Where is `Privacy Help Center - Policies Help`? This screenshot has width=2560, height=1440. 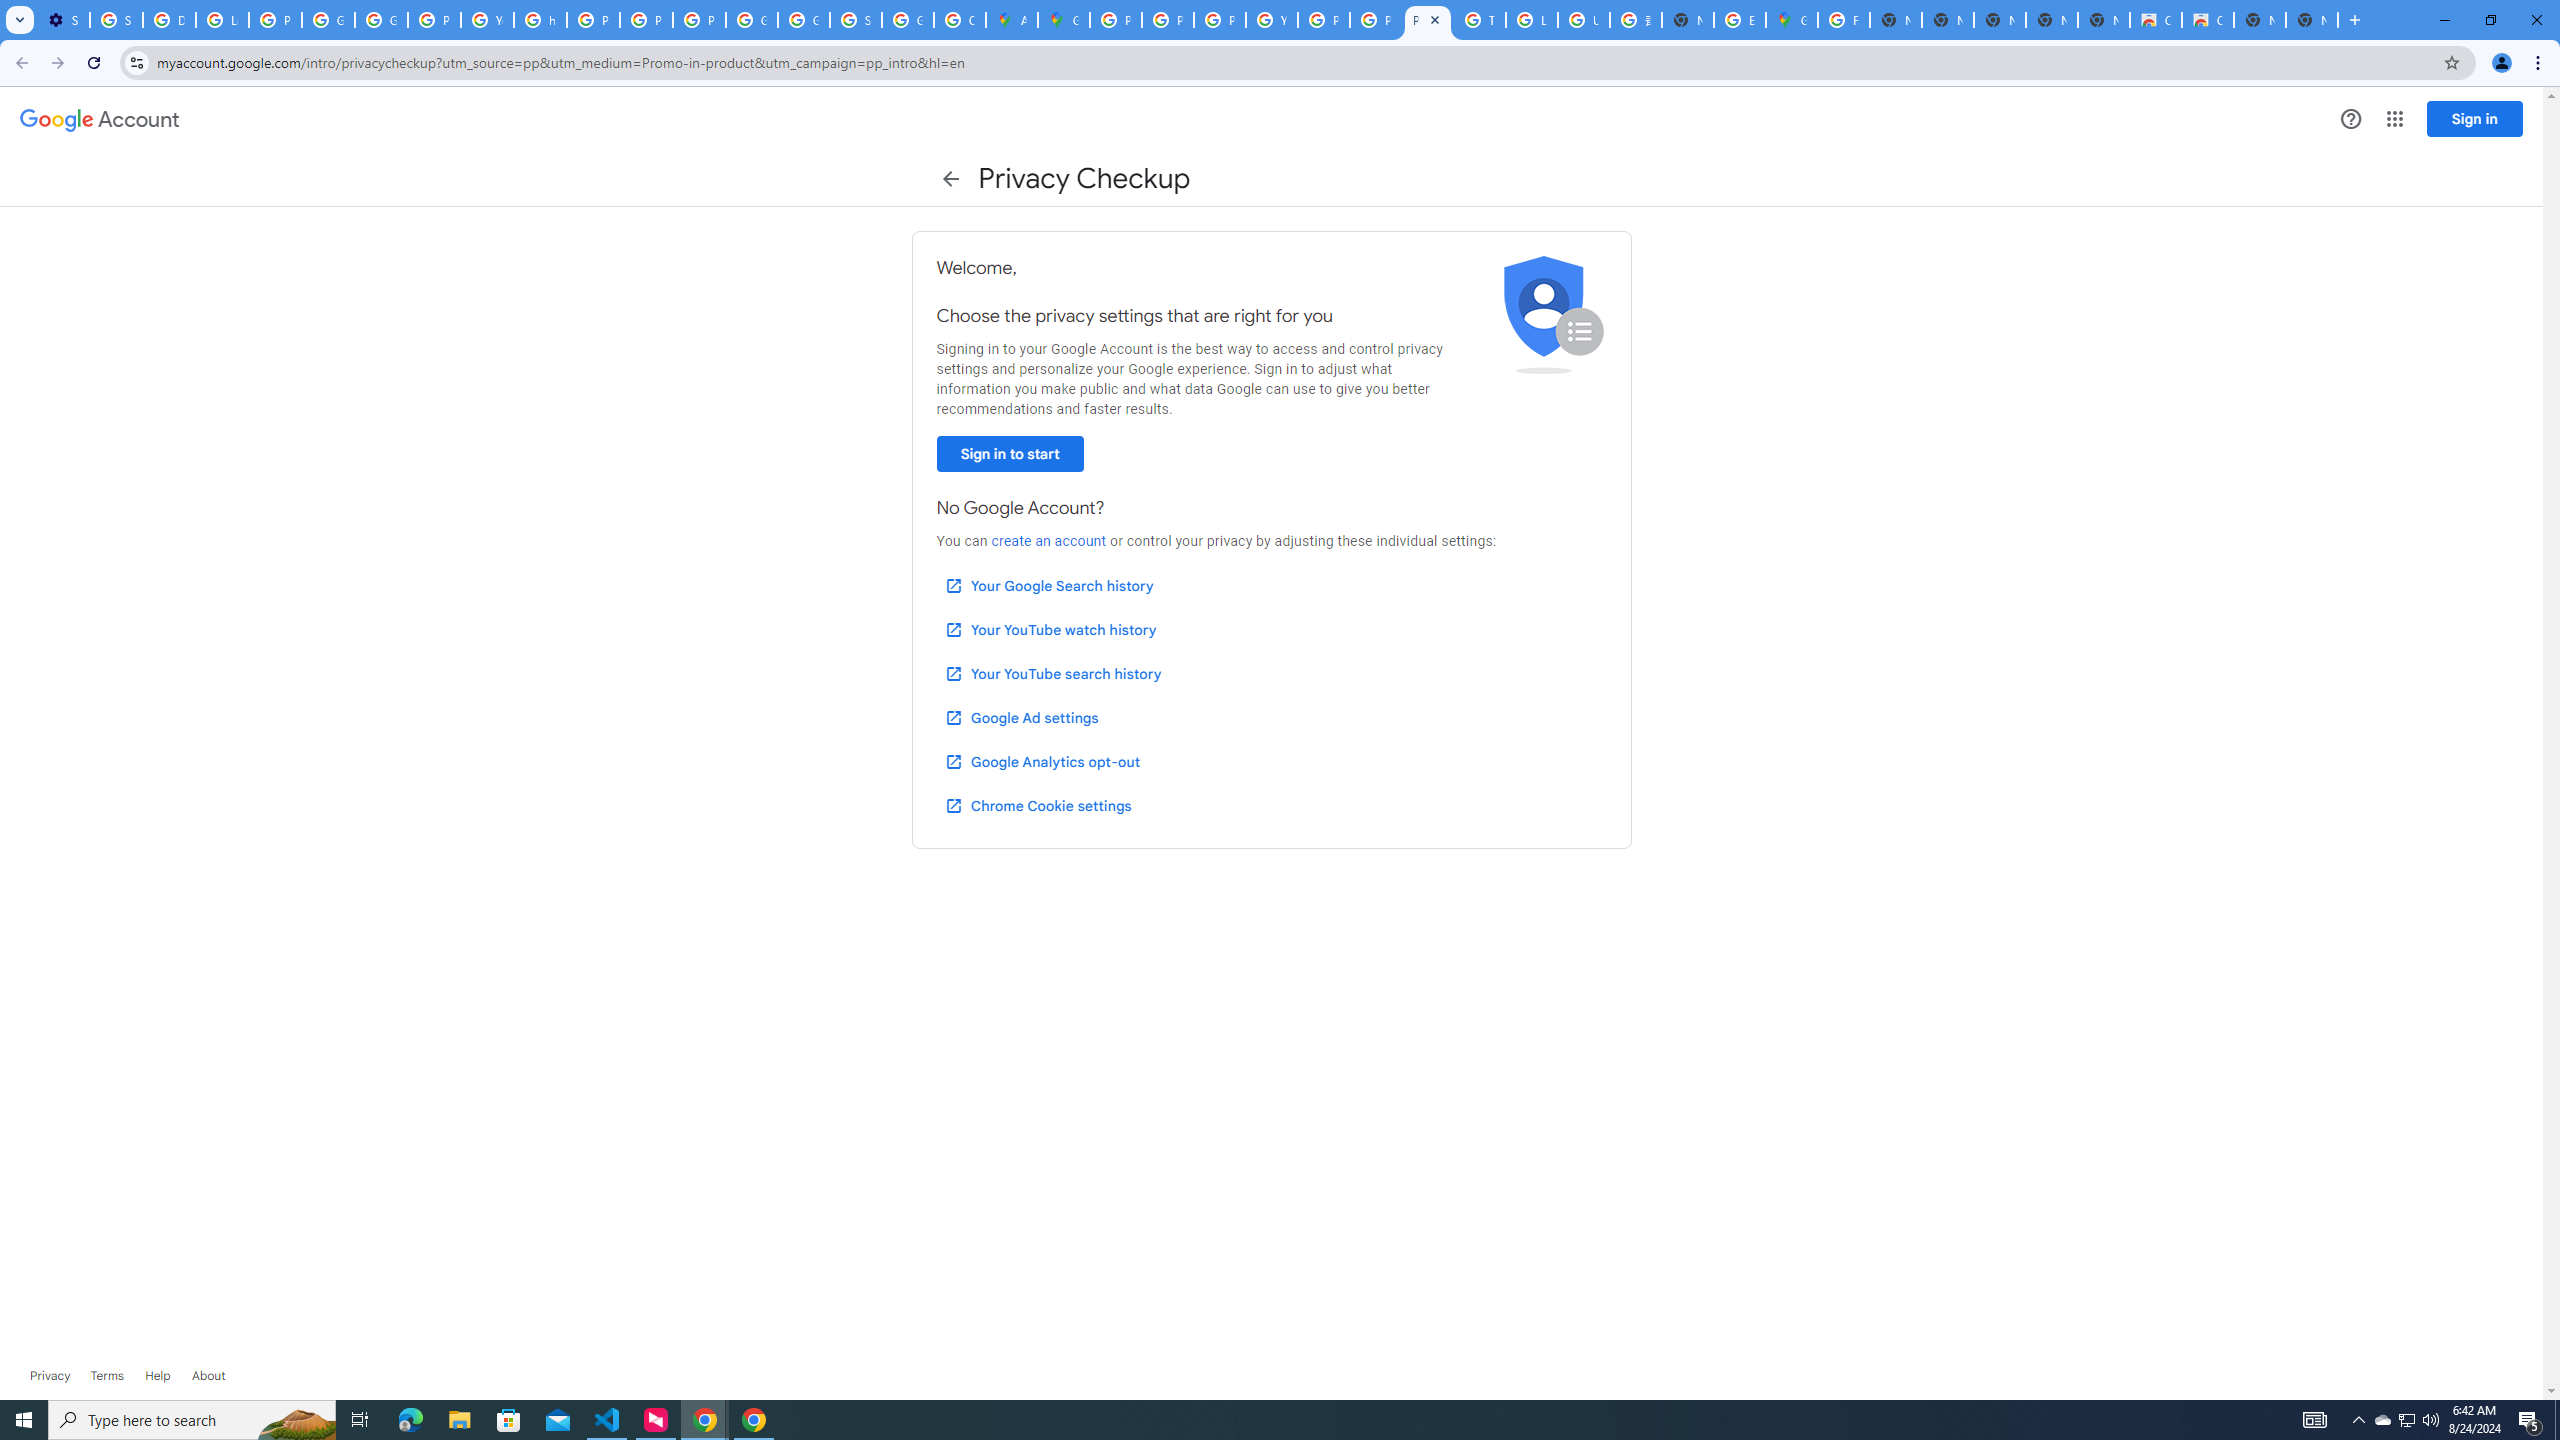
Privacy Help Center - Policies Help is located at coordinates (1168, 20).